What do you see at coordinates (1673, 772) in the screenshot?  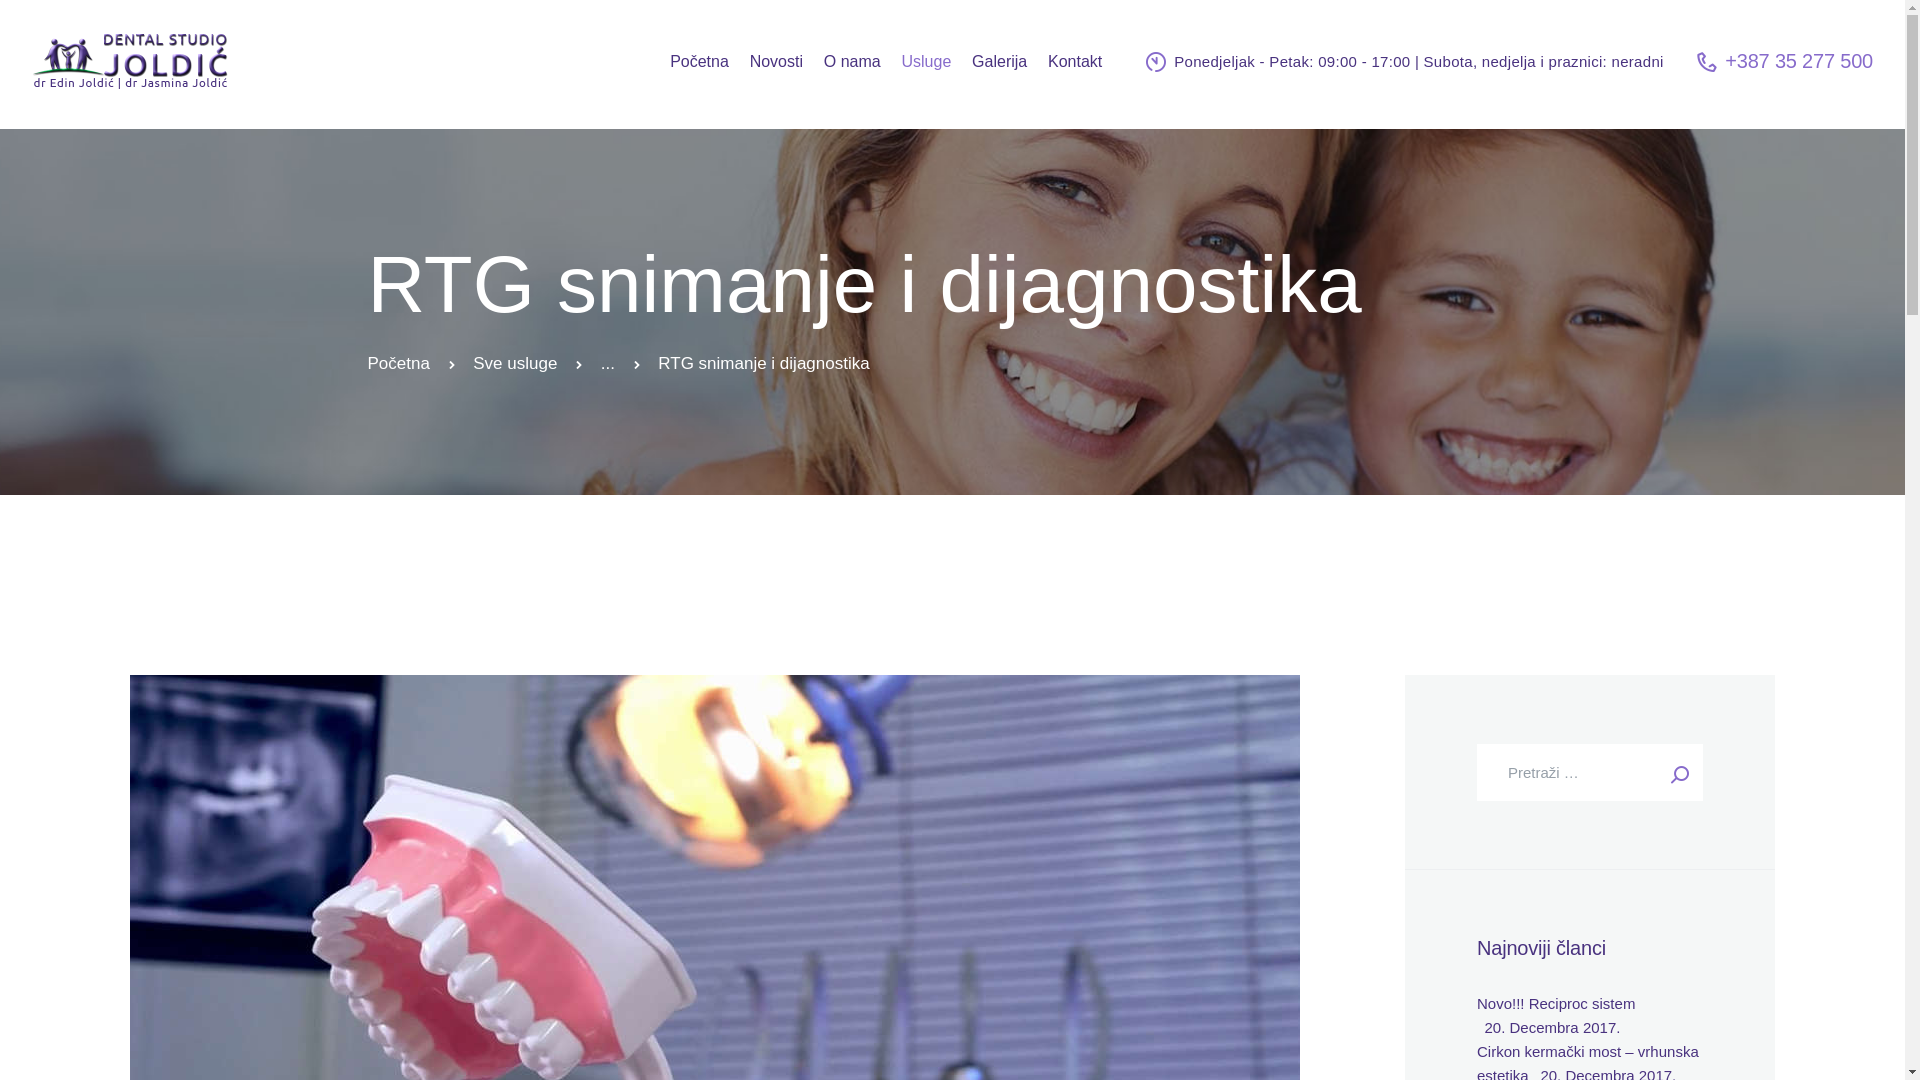 I see `Pretraga` at bounding box center [1673, 772].